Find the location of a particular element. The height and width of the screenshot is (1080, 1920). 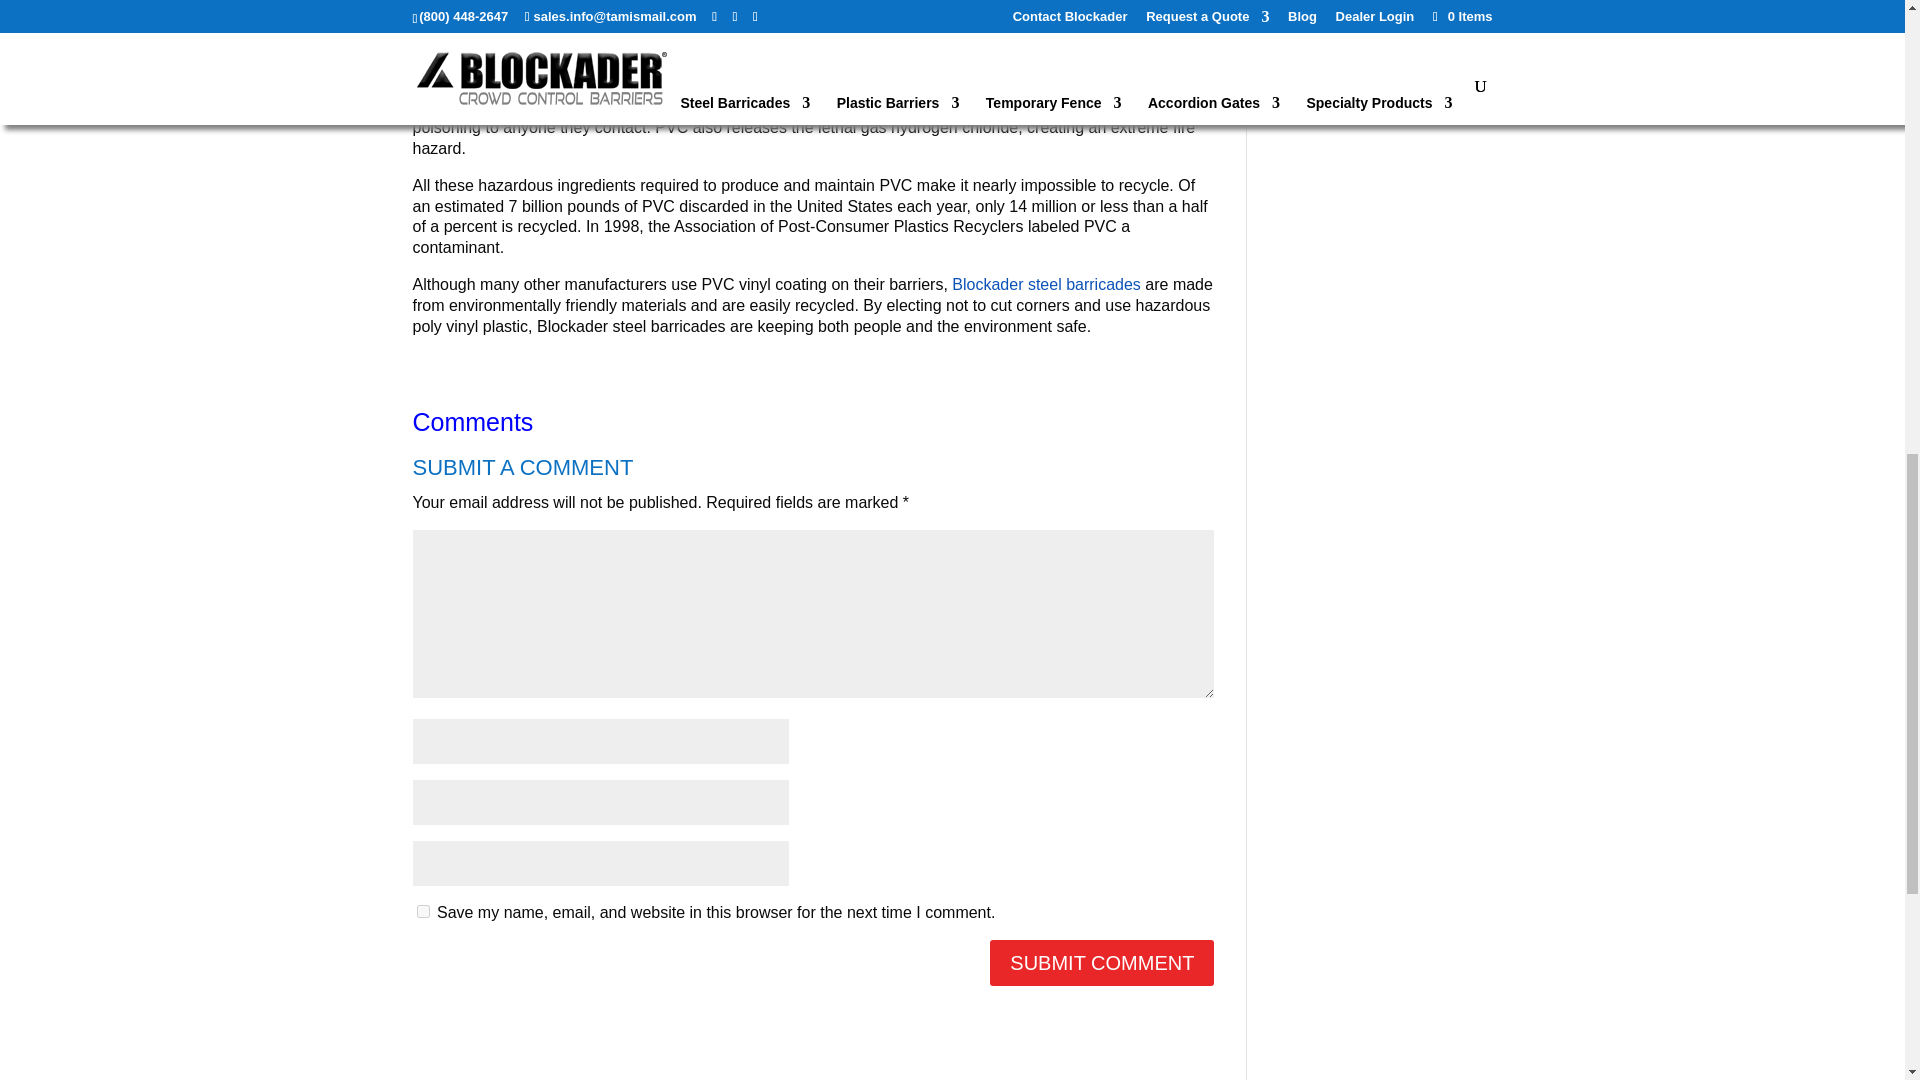

yes is located at coordinates (422, 912).